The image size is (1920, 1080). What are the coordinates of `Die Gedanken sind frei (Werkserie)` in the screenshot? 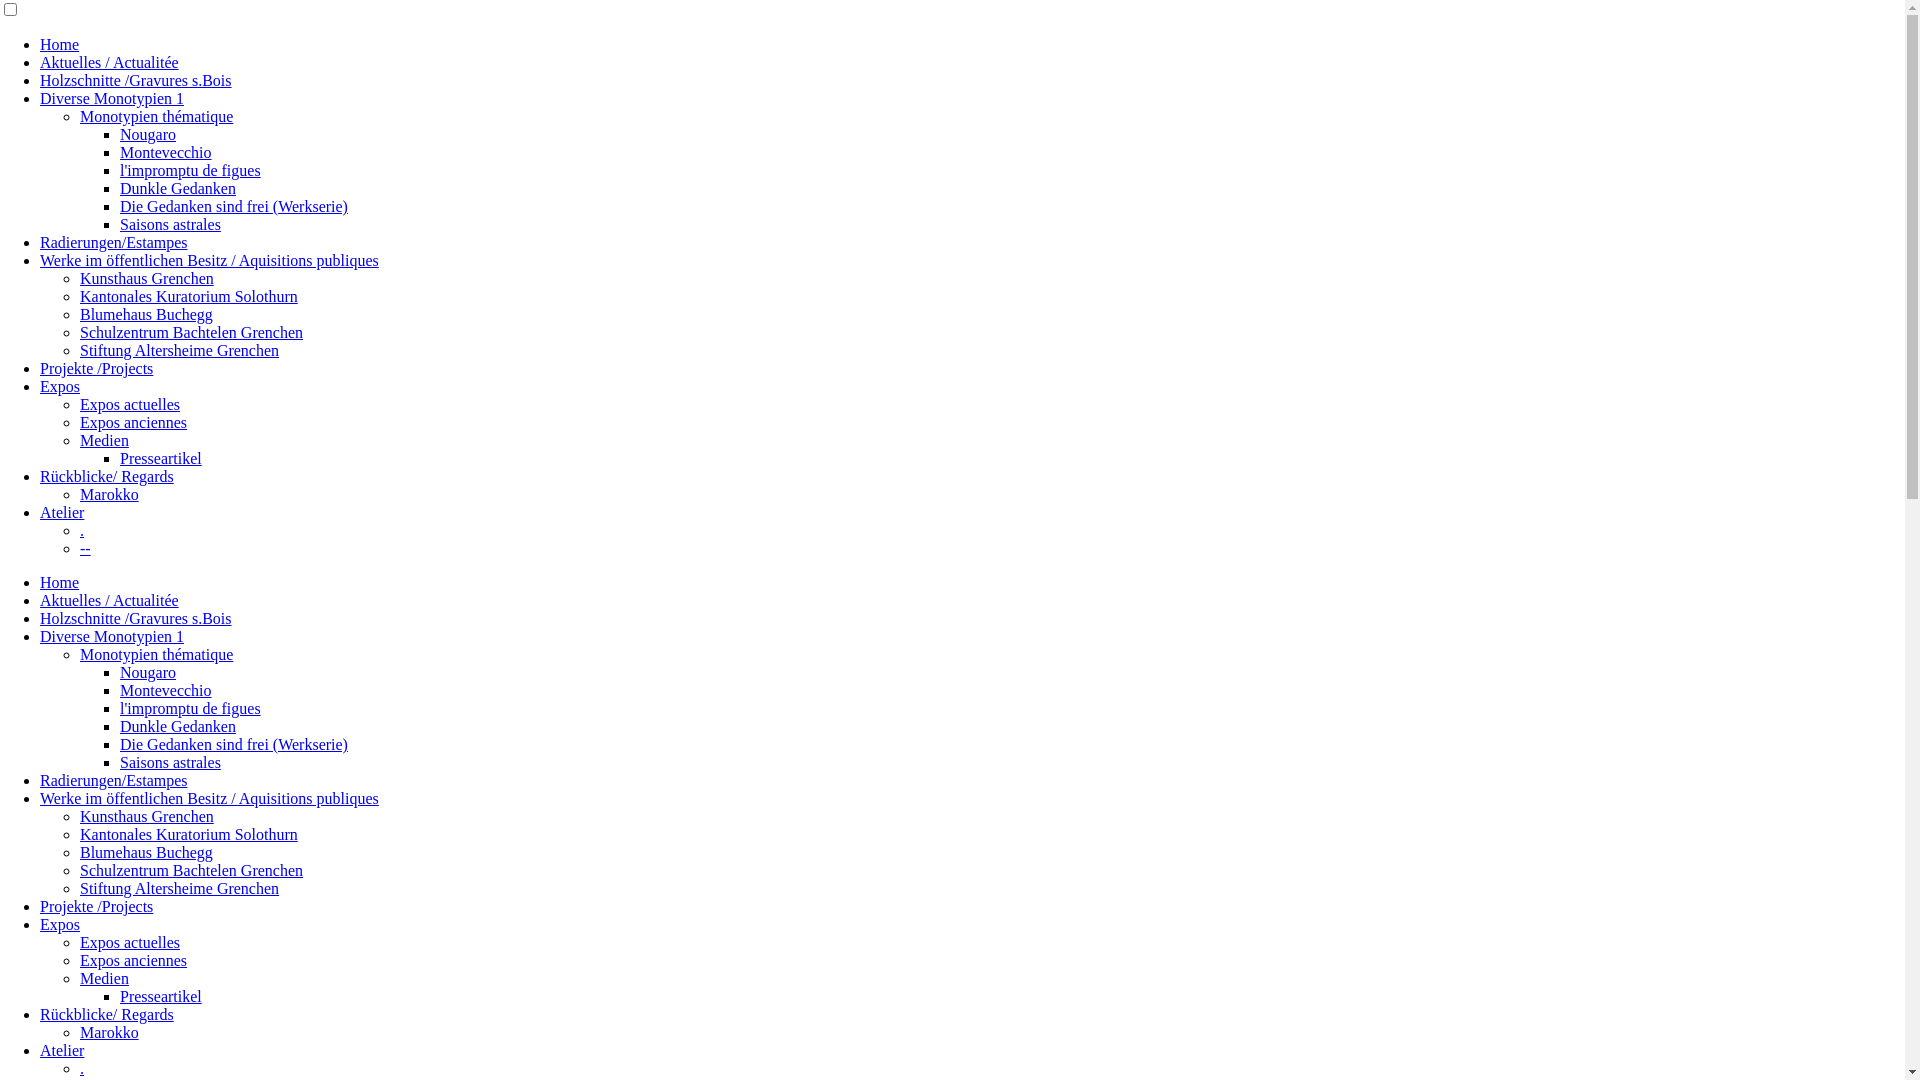 It's located at (234, 206).